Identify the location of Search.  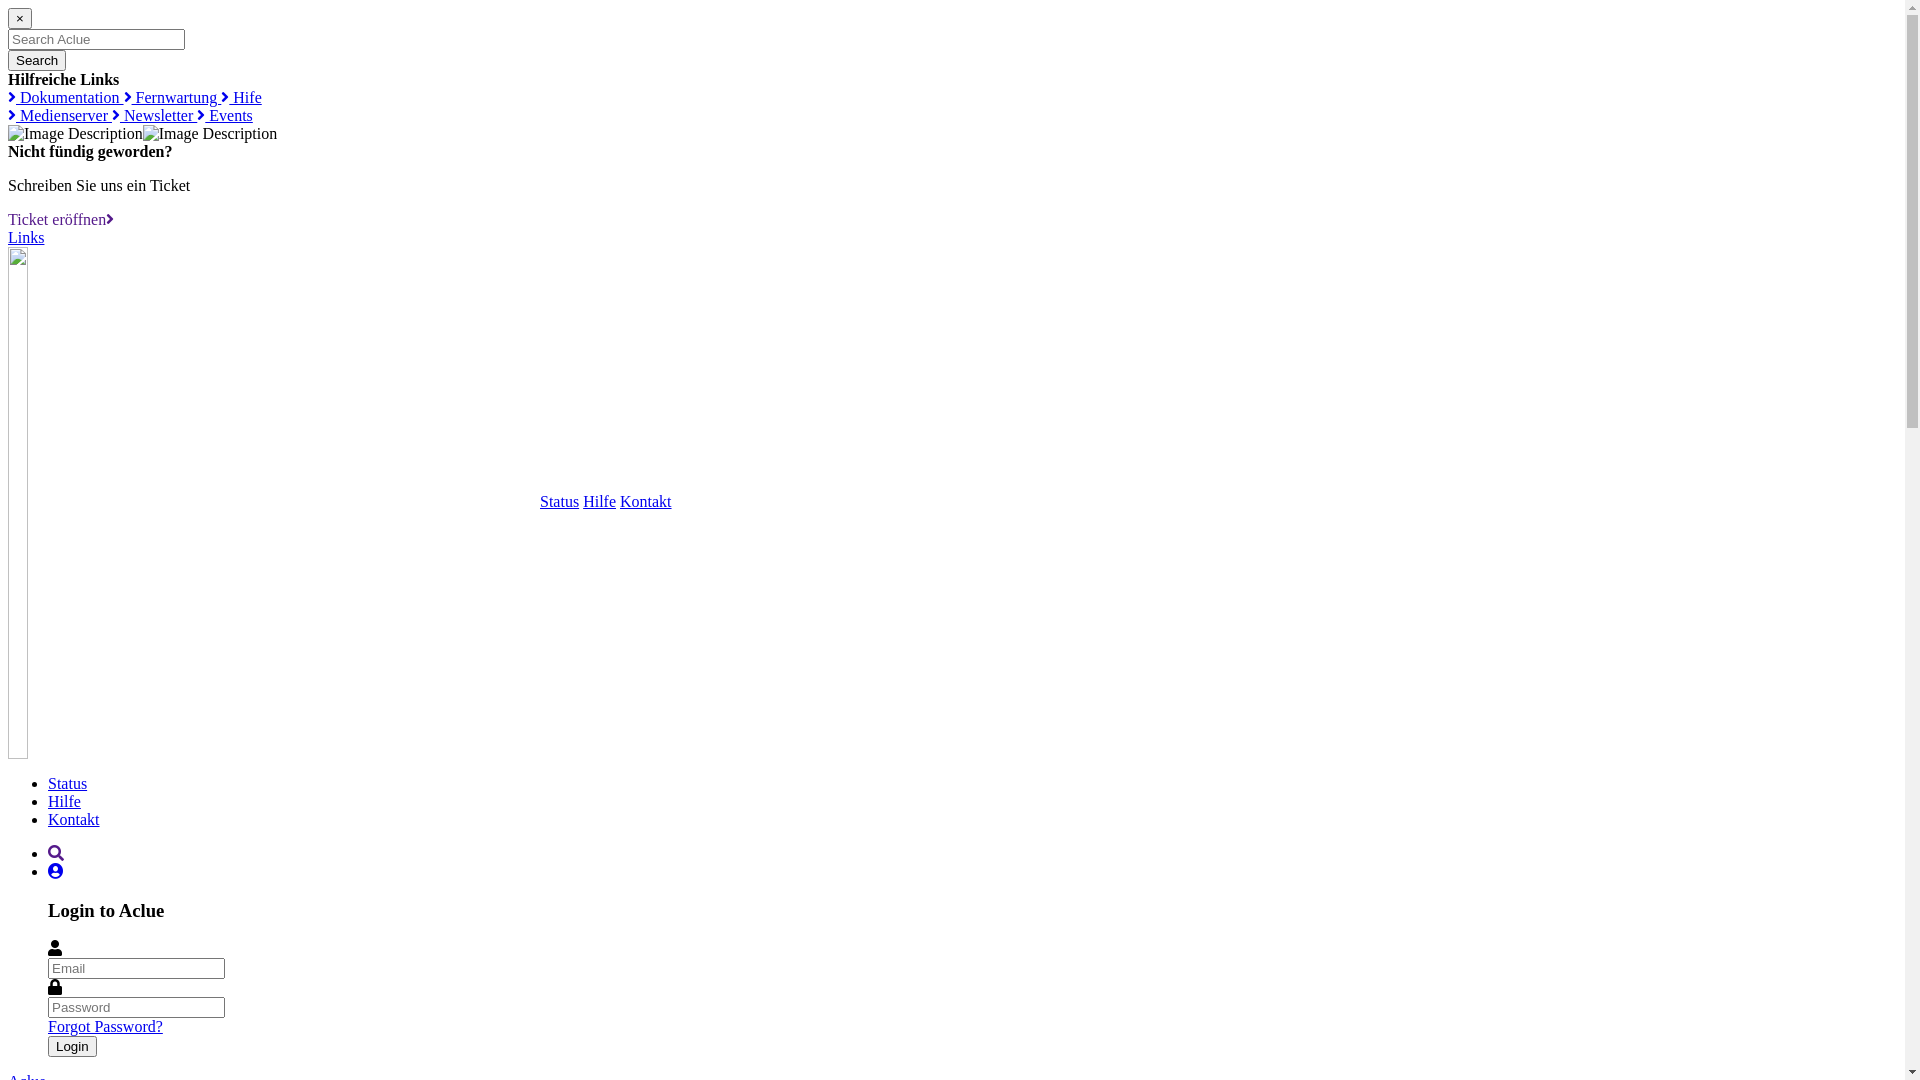
(37, 60).